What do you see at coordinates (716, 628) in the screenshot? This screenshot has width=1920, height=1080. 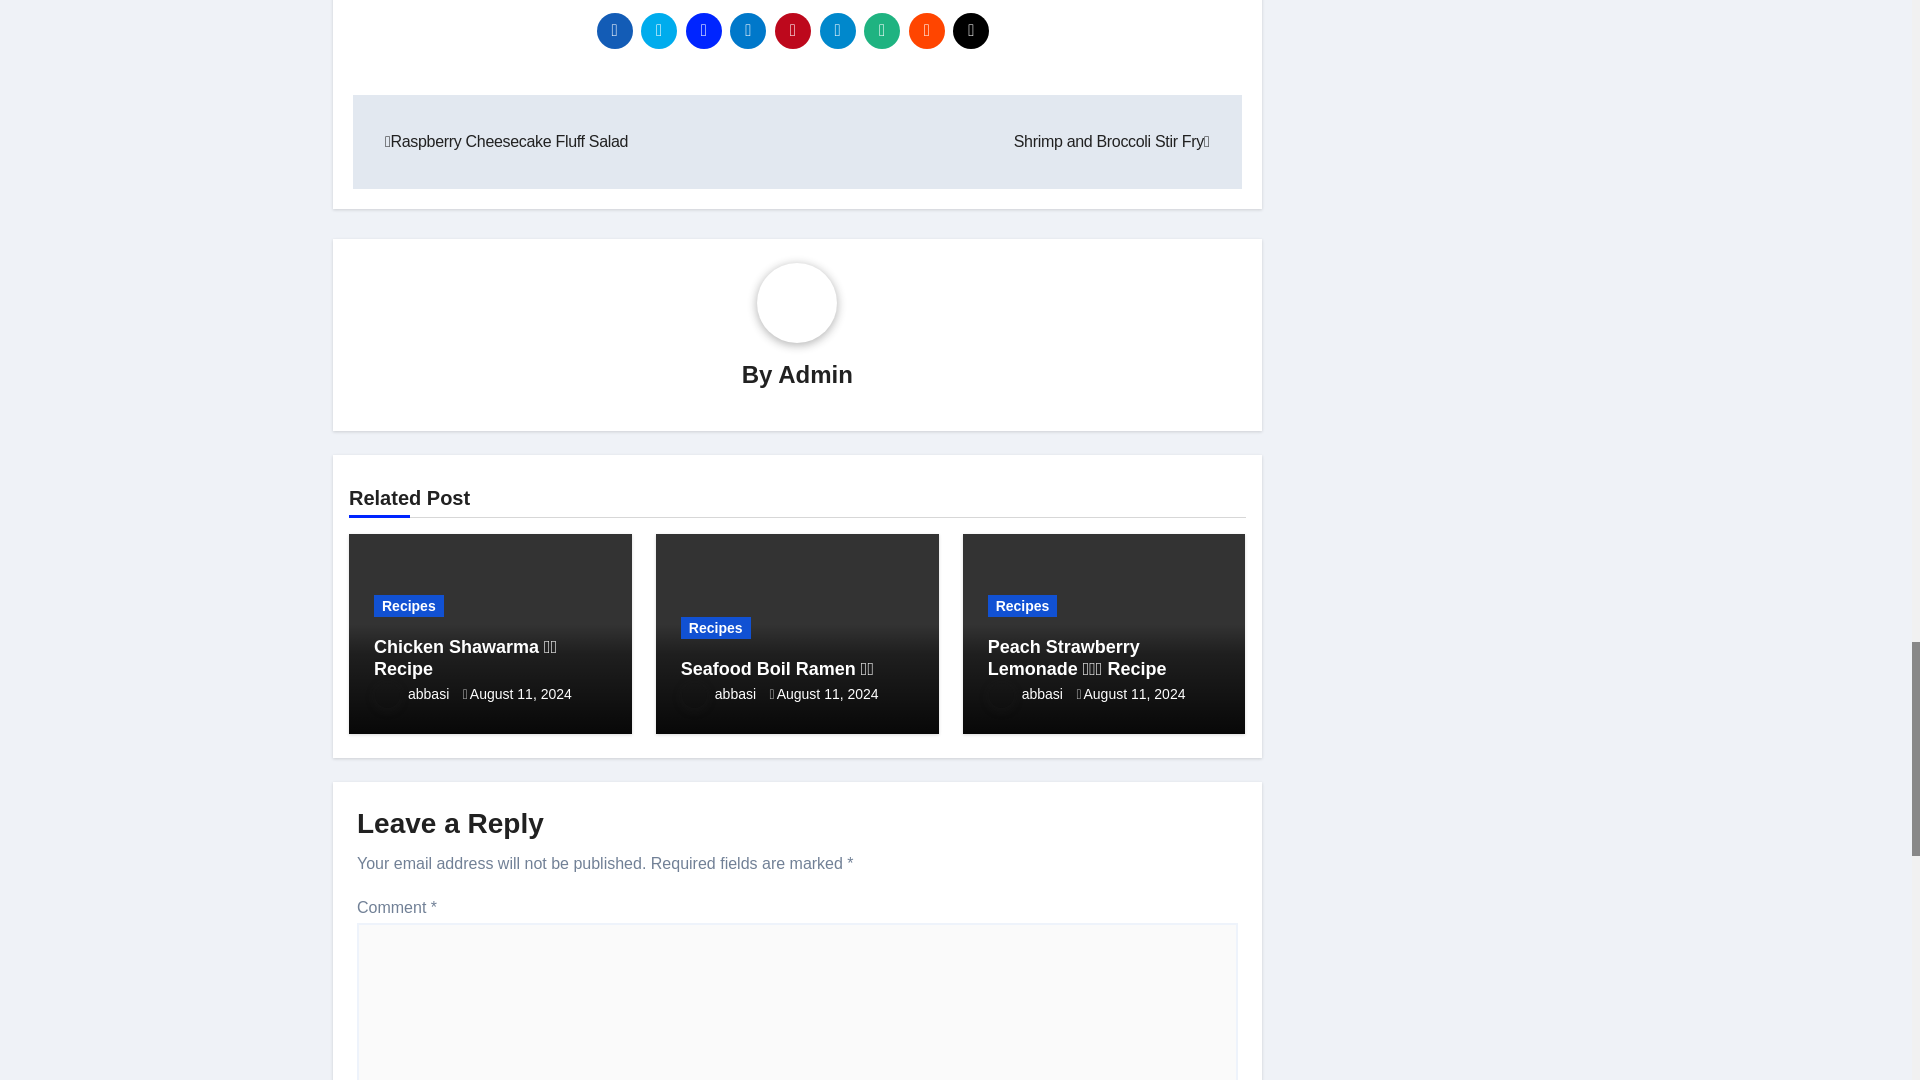 I see `Recipes` at bounding box center [716, 628].